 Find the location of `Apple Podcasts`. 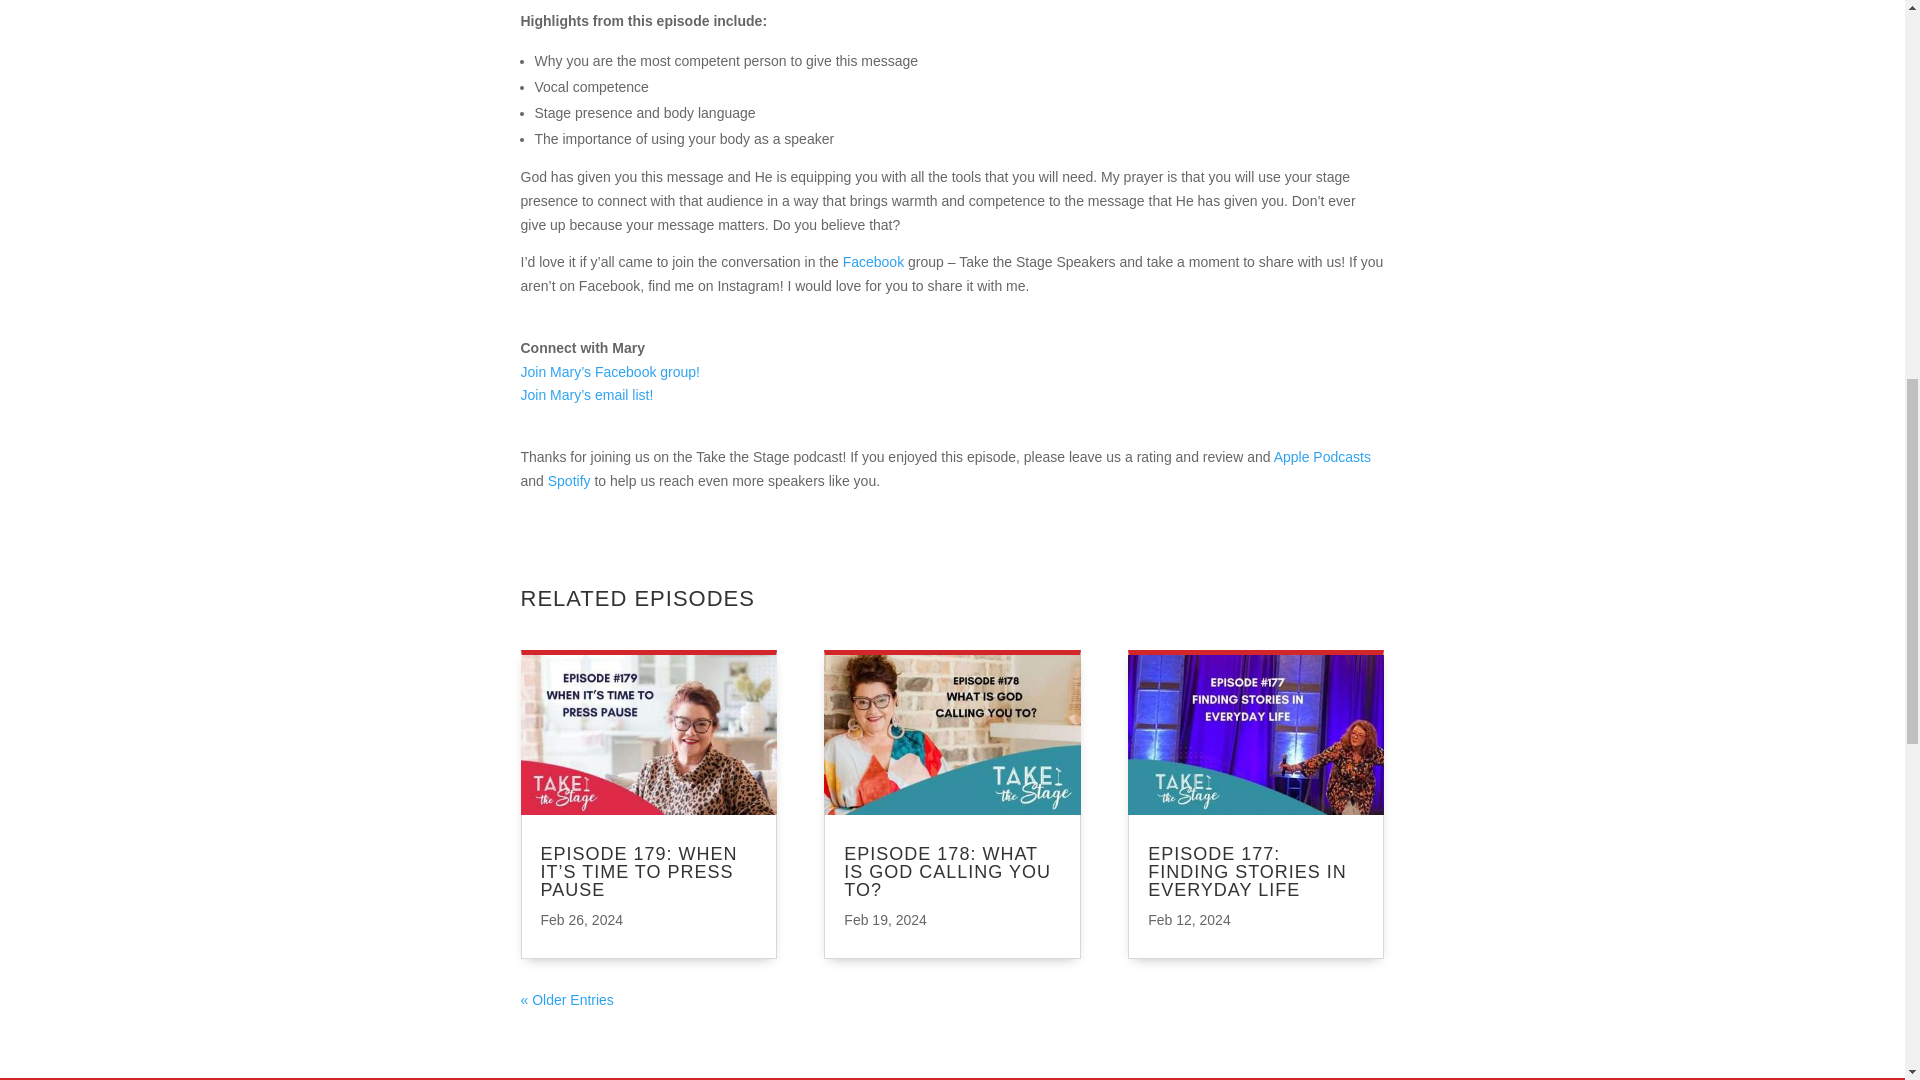

Apple Podcasts is located at coordinates (1322, 457).